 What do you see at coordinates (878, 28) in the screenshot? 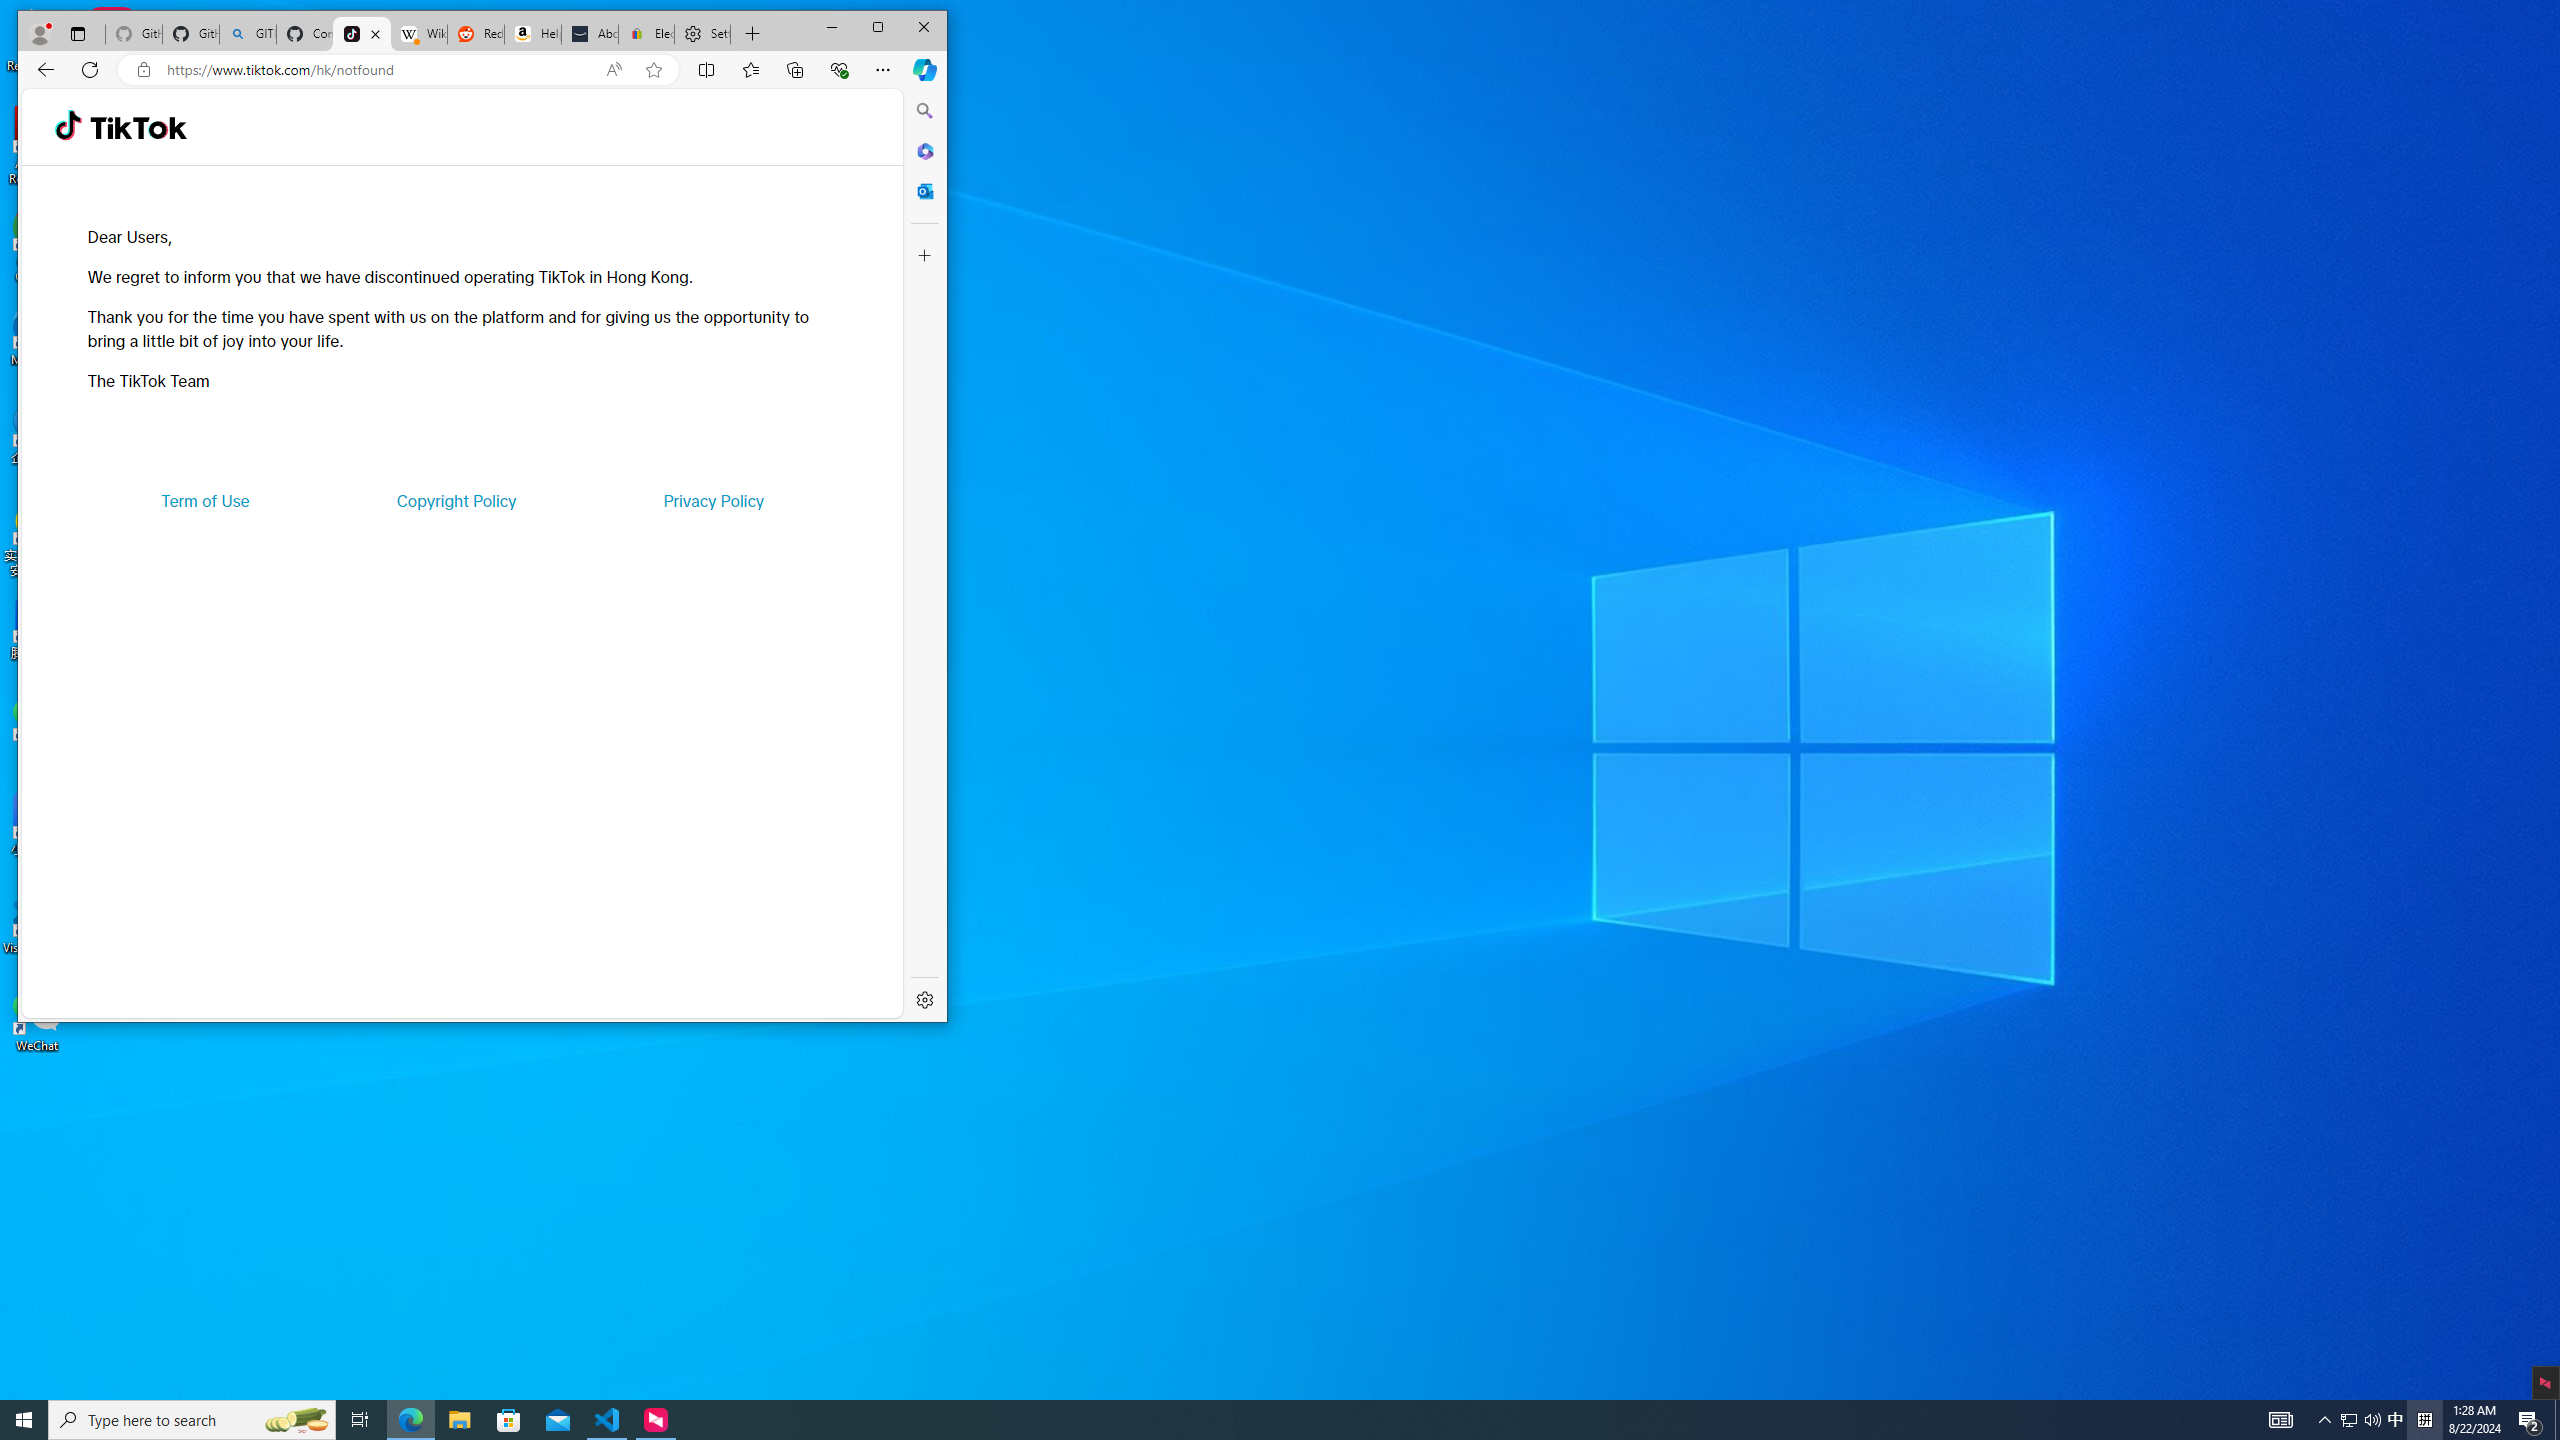
I see `Maximize` at bounding box center [878, 28].